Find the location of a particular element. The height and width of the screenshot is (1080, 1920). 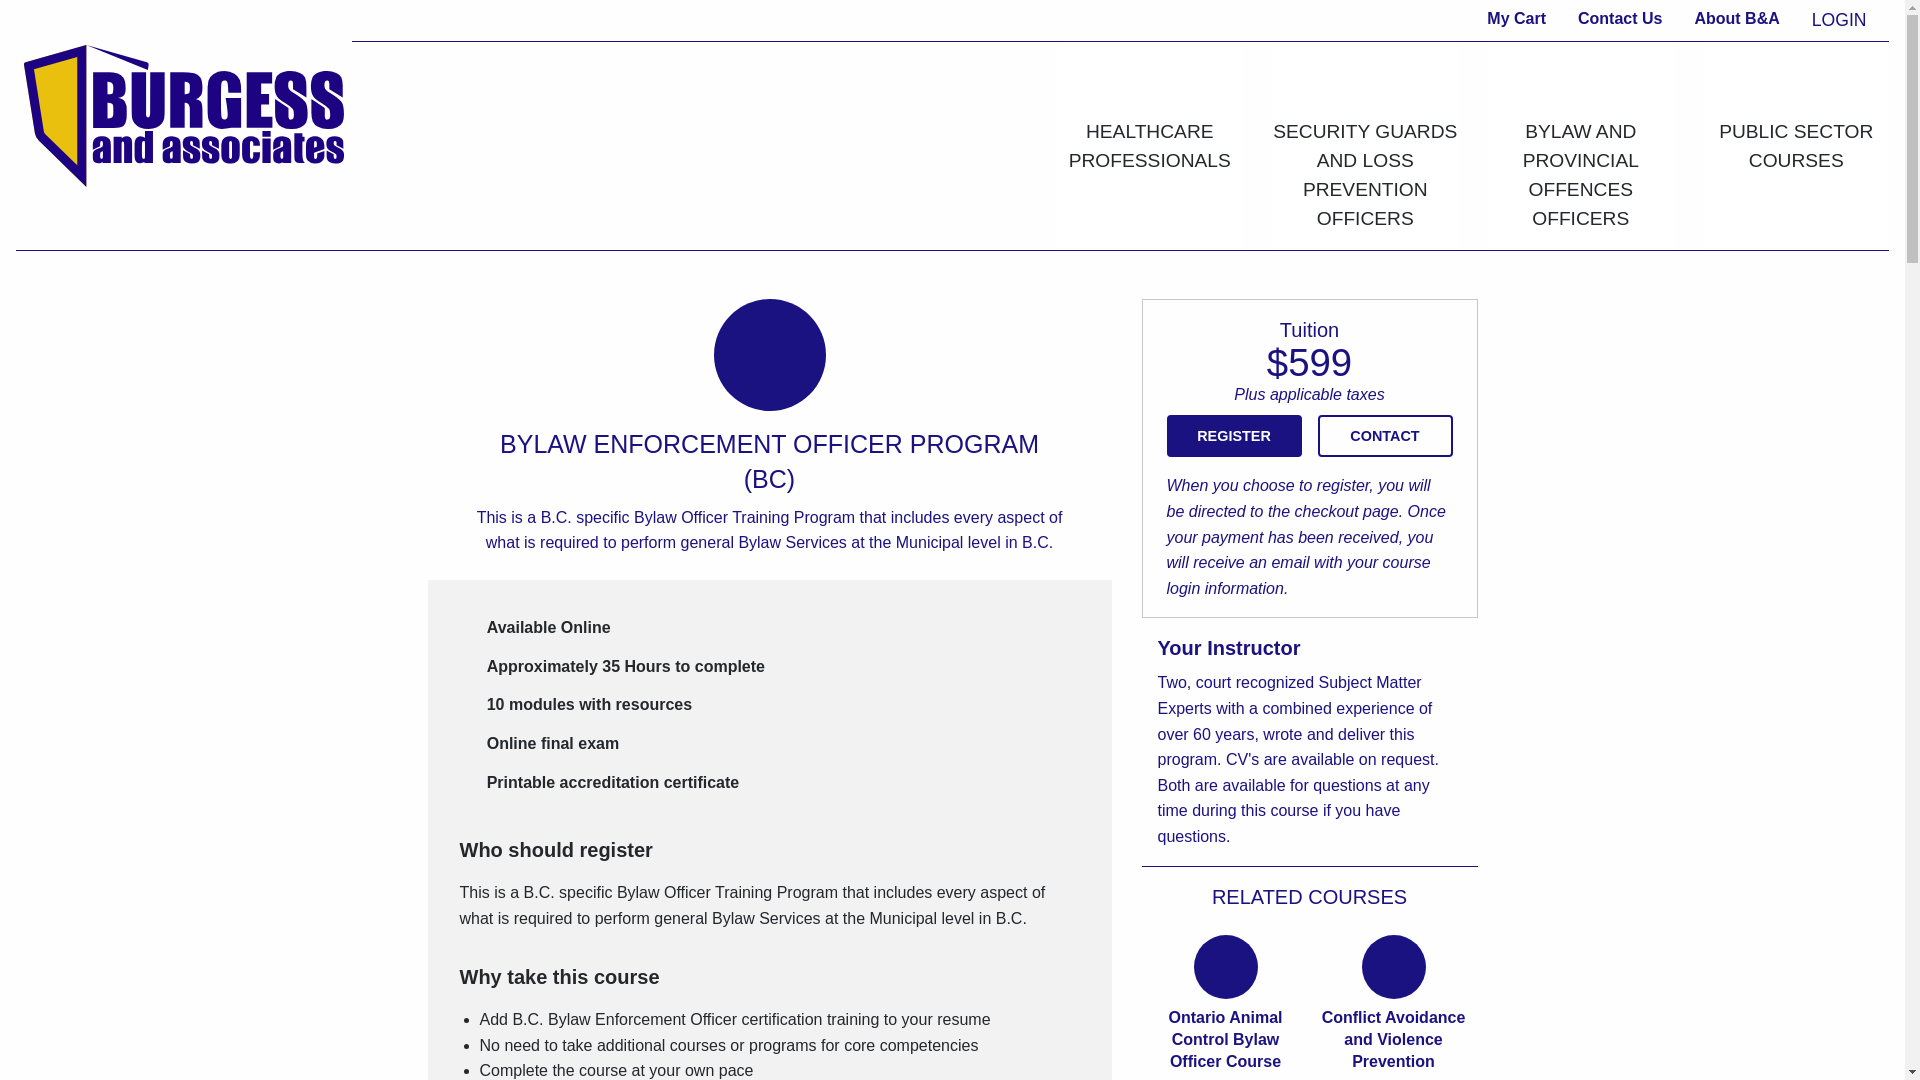

PUBLIC SECTOR COURSES is located at coordinates (1796, 114).